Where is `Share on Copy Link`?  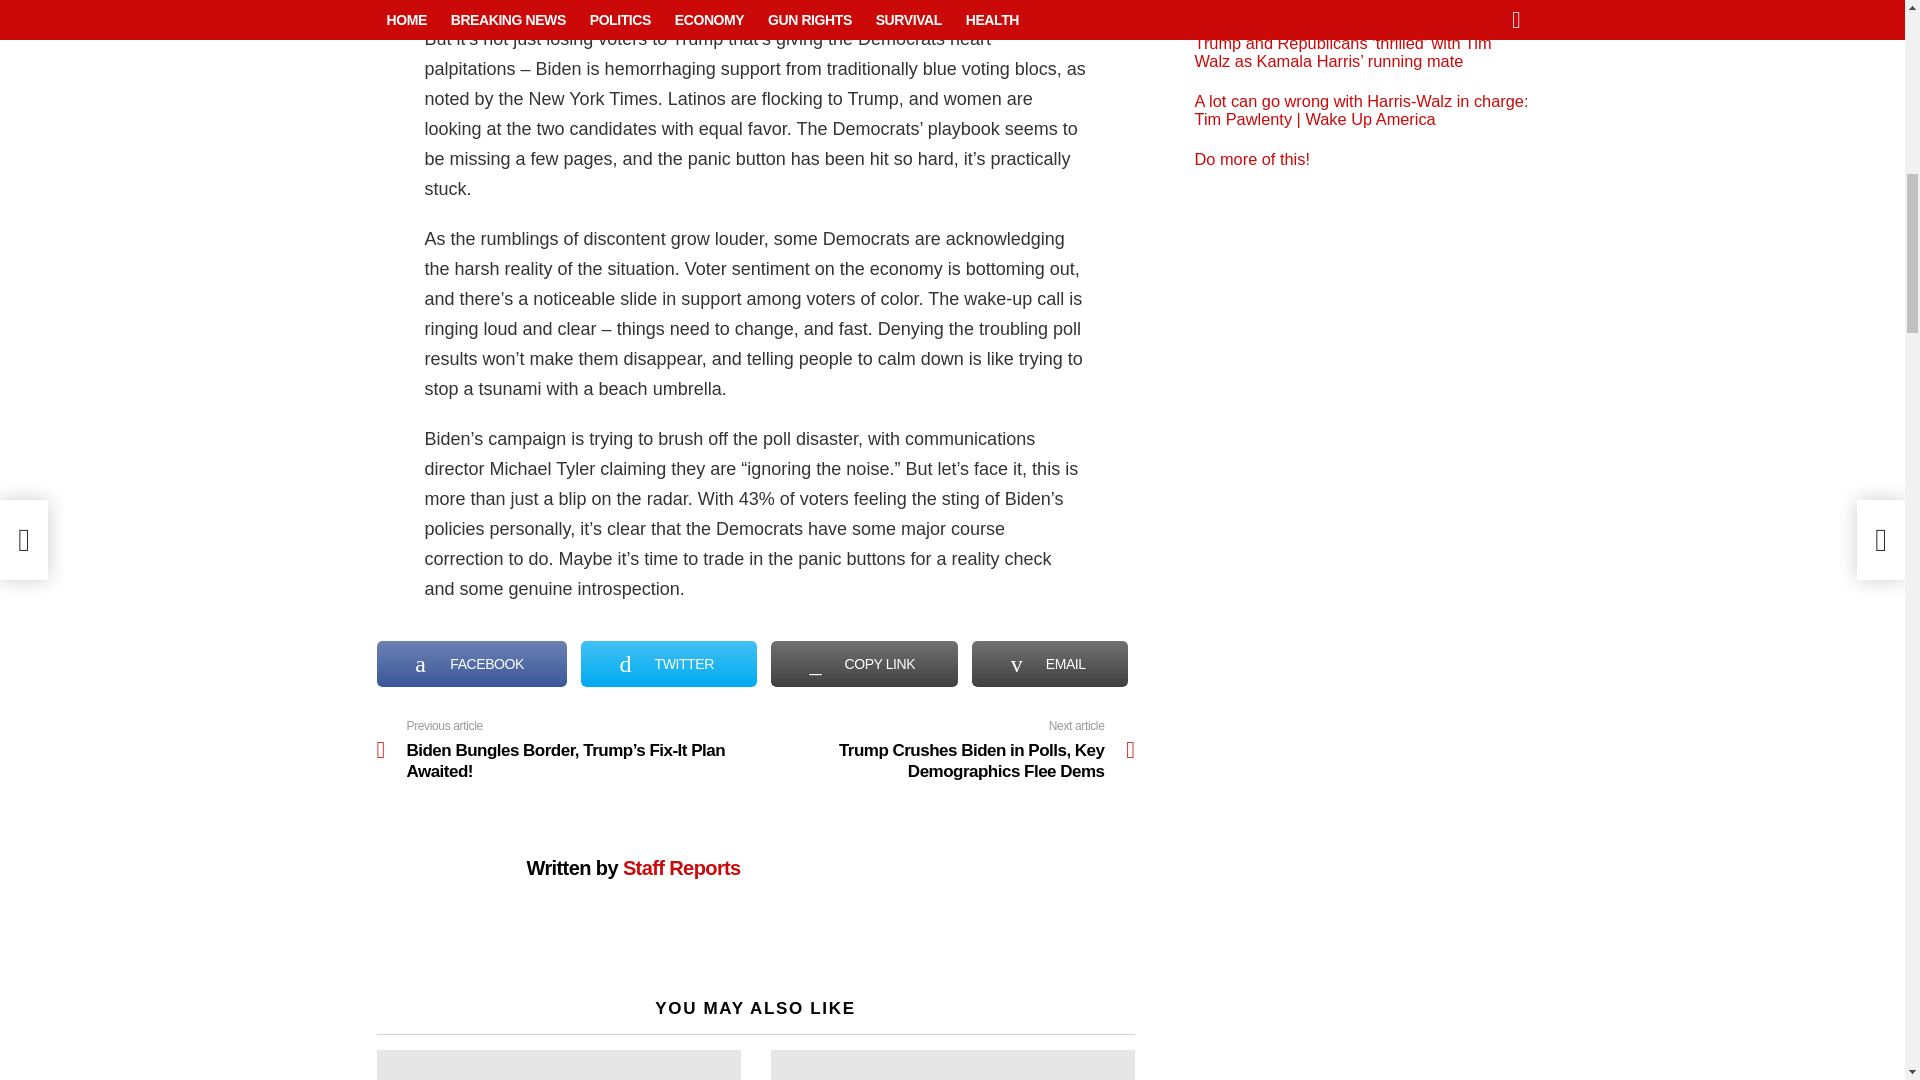 Share on Copy Link is located at coordinates (864, 664).